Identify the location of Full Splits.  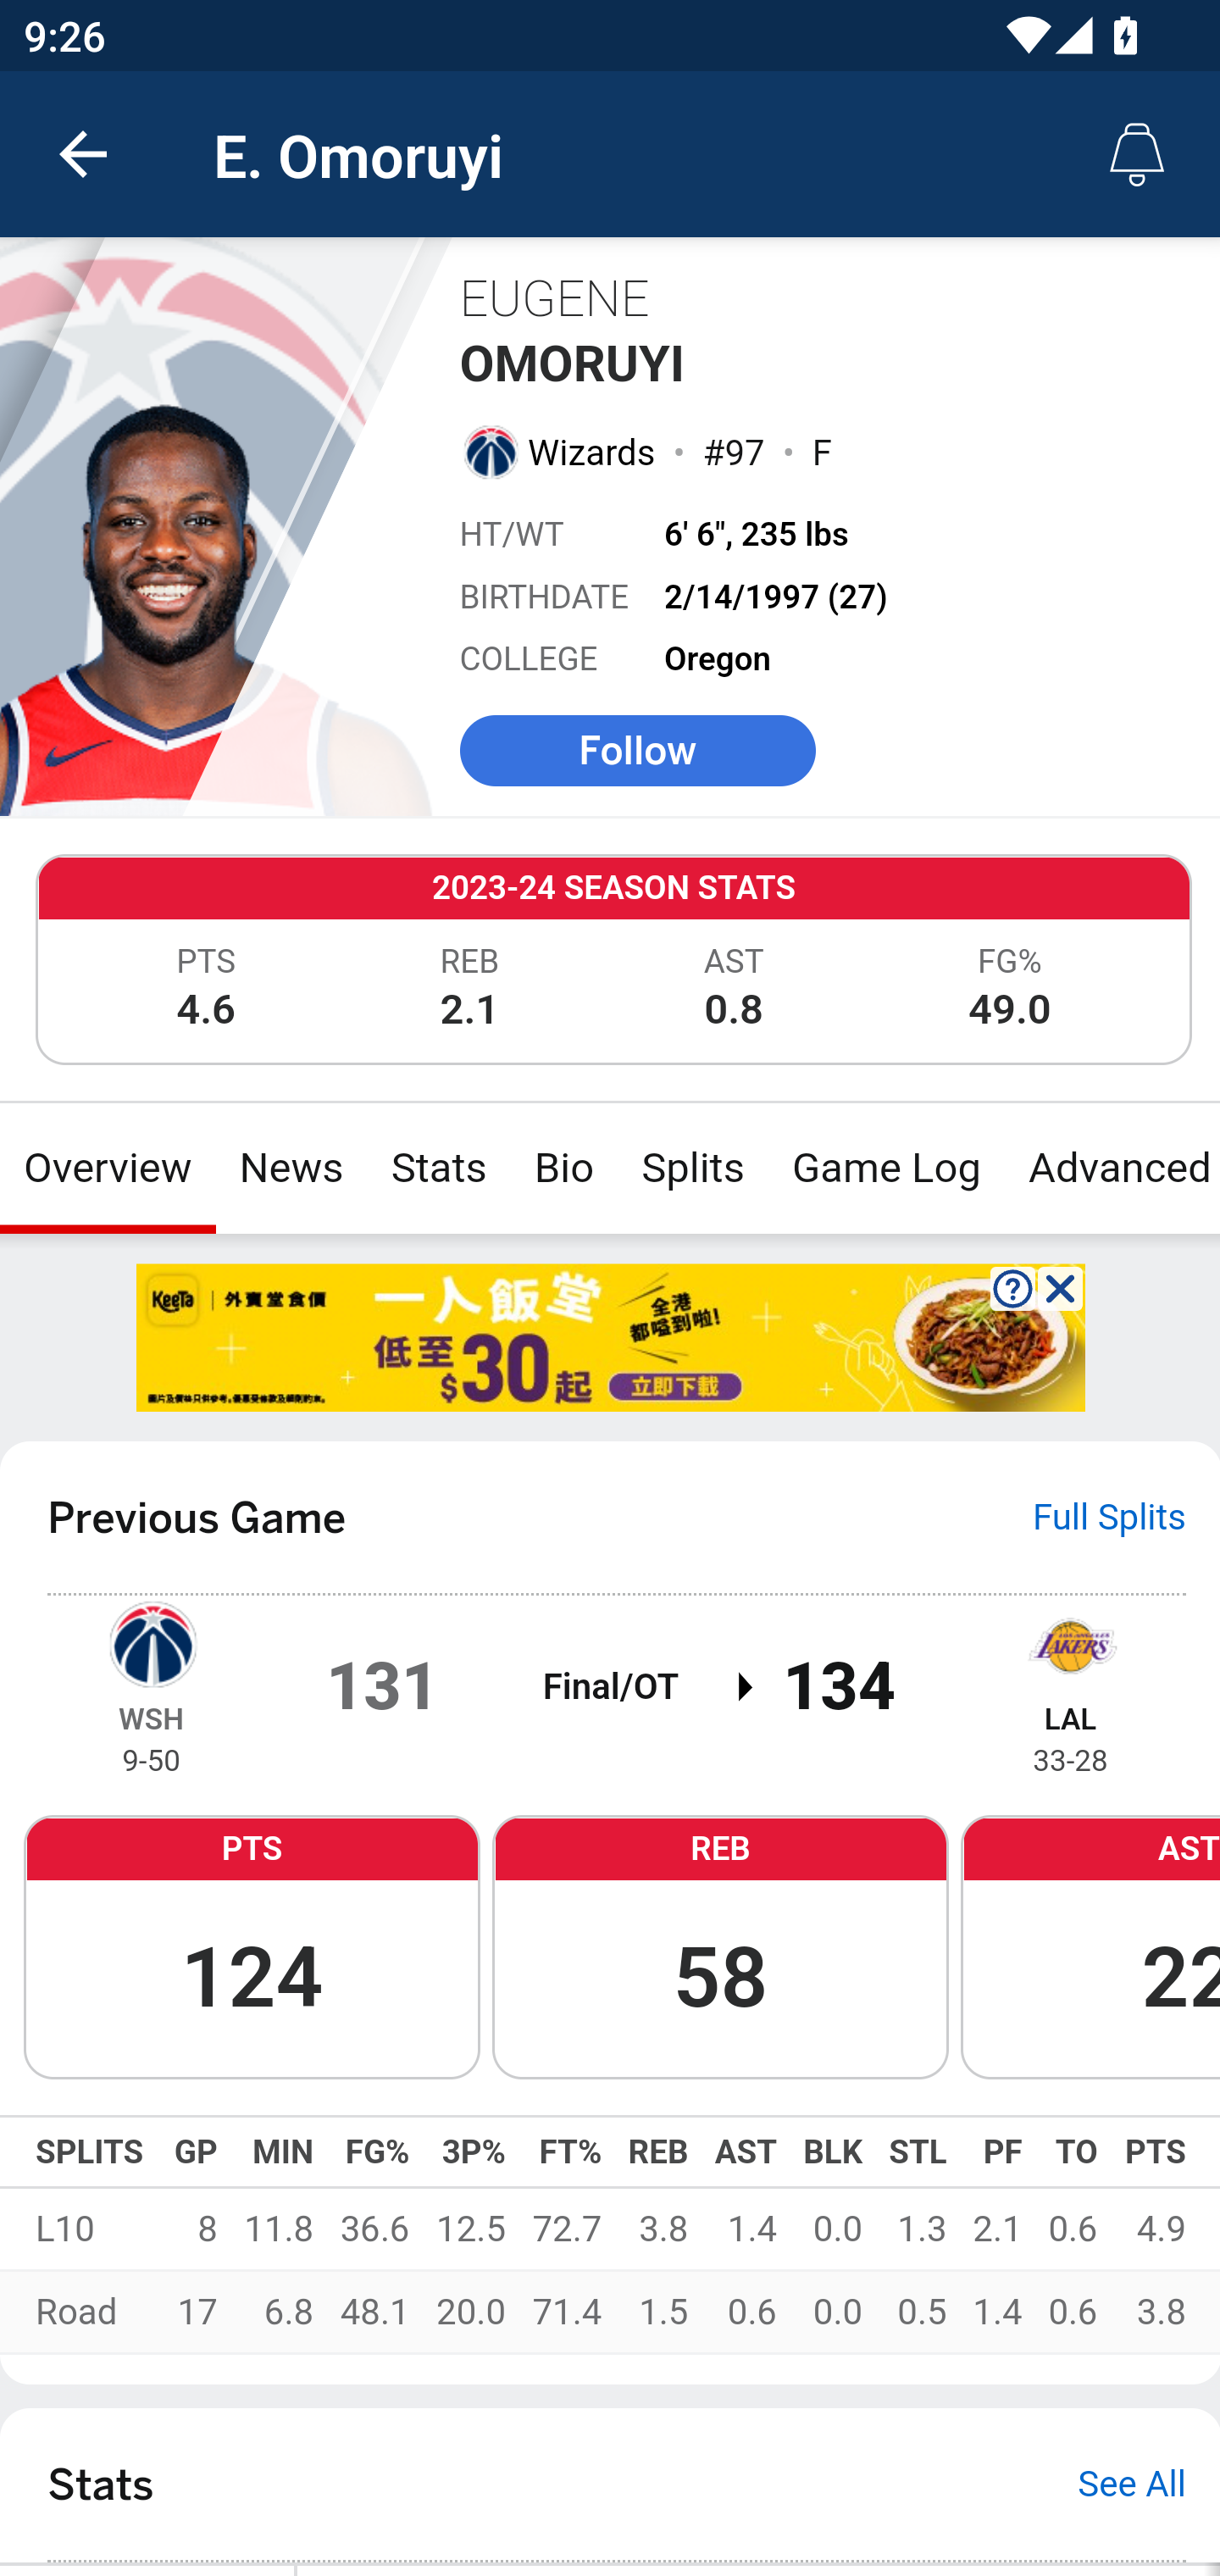
(1110, 1519).